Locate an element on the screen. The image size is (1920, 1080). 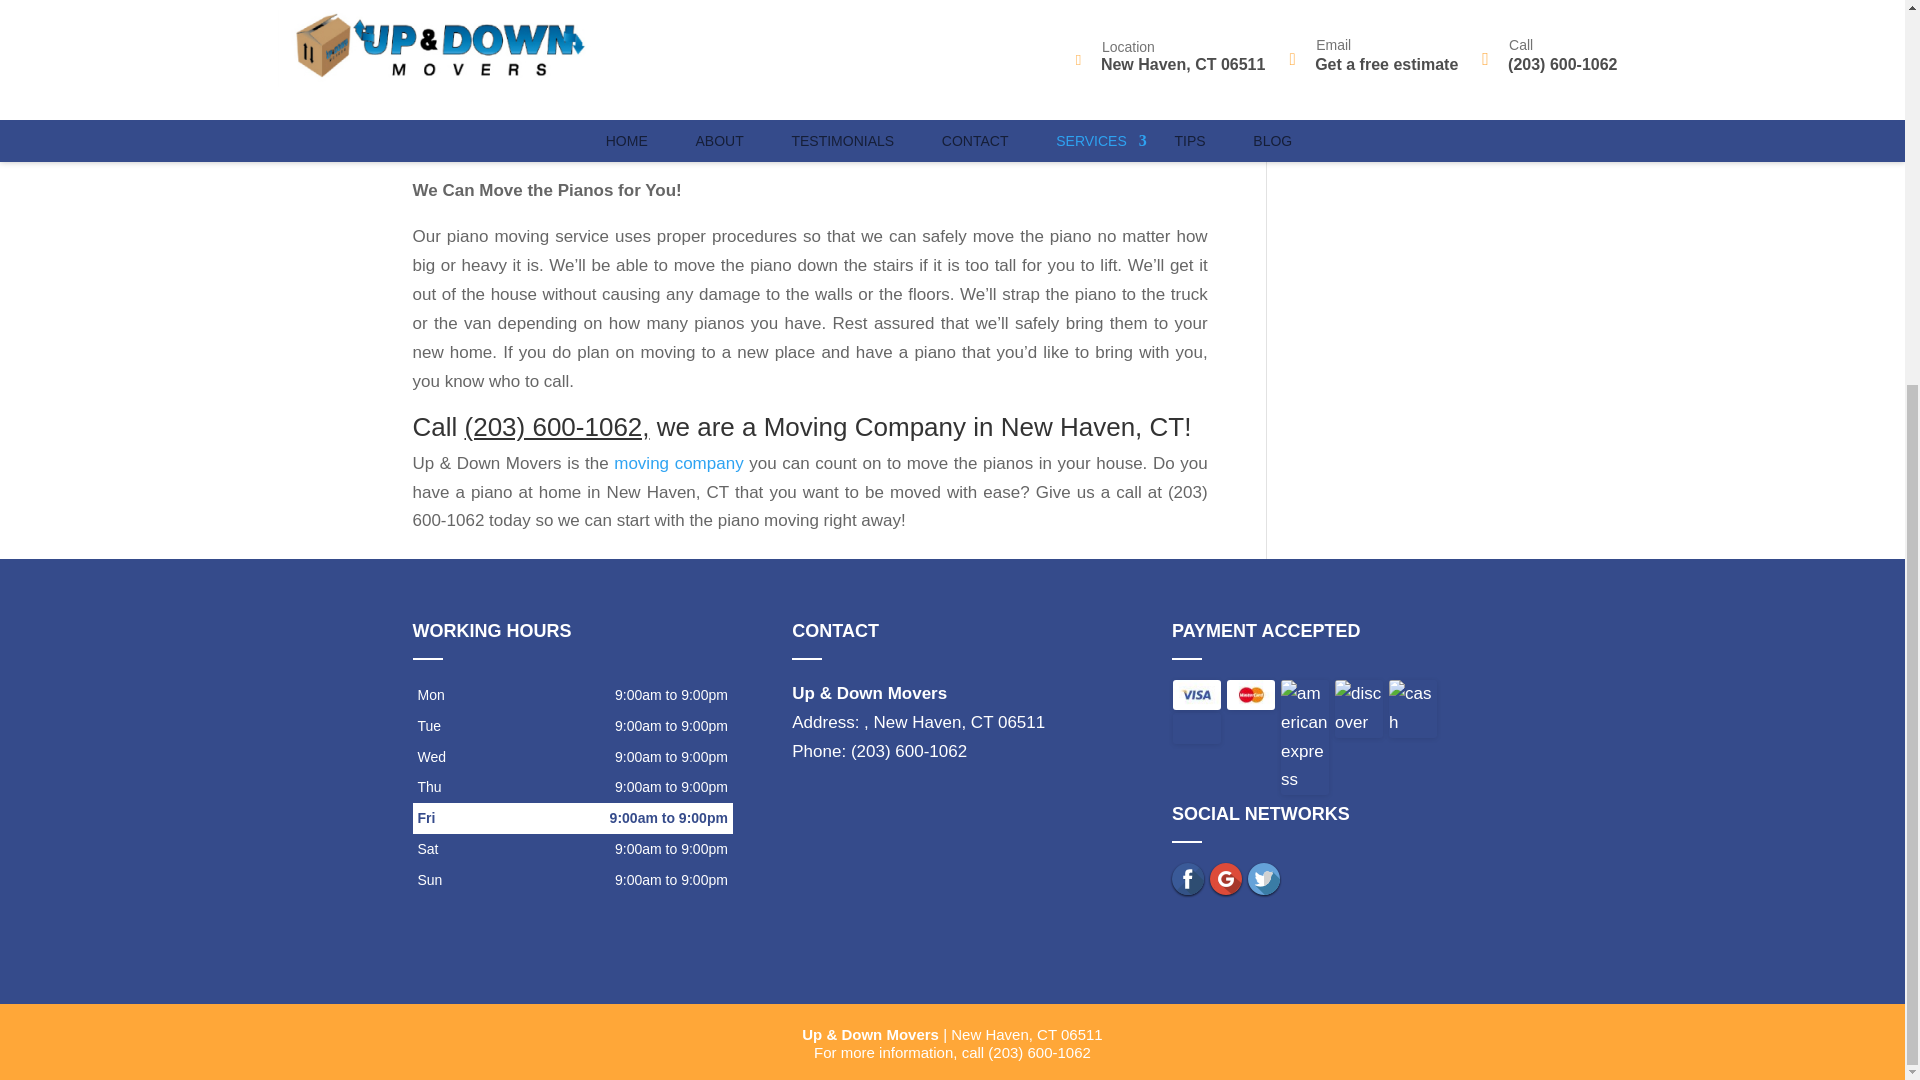
moving company is located at coordinates (678, 463).